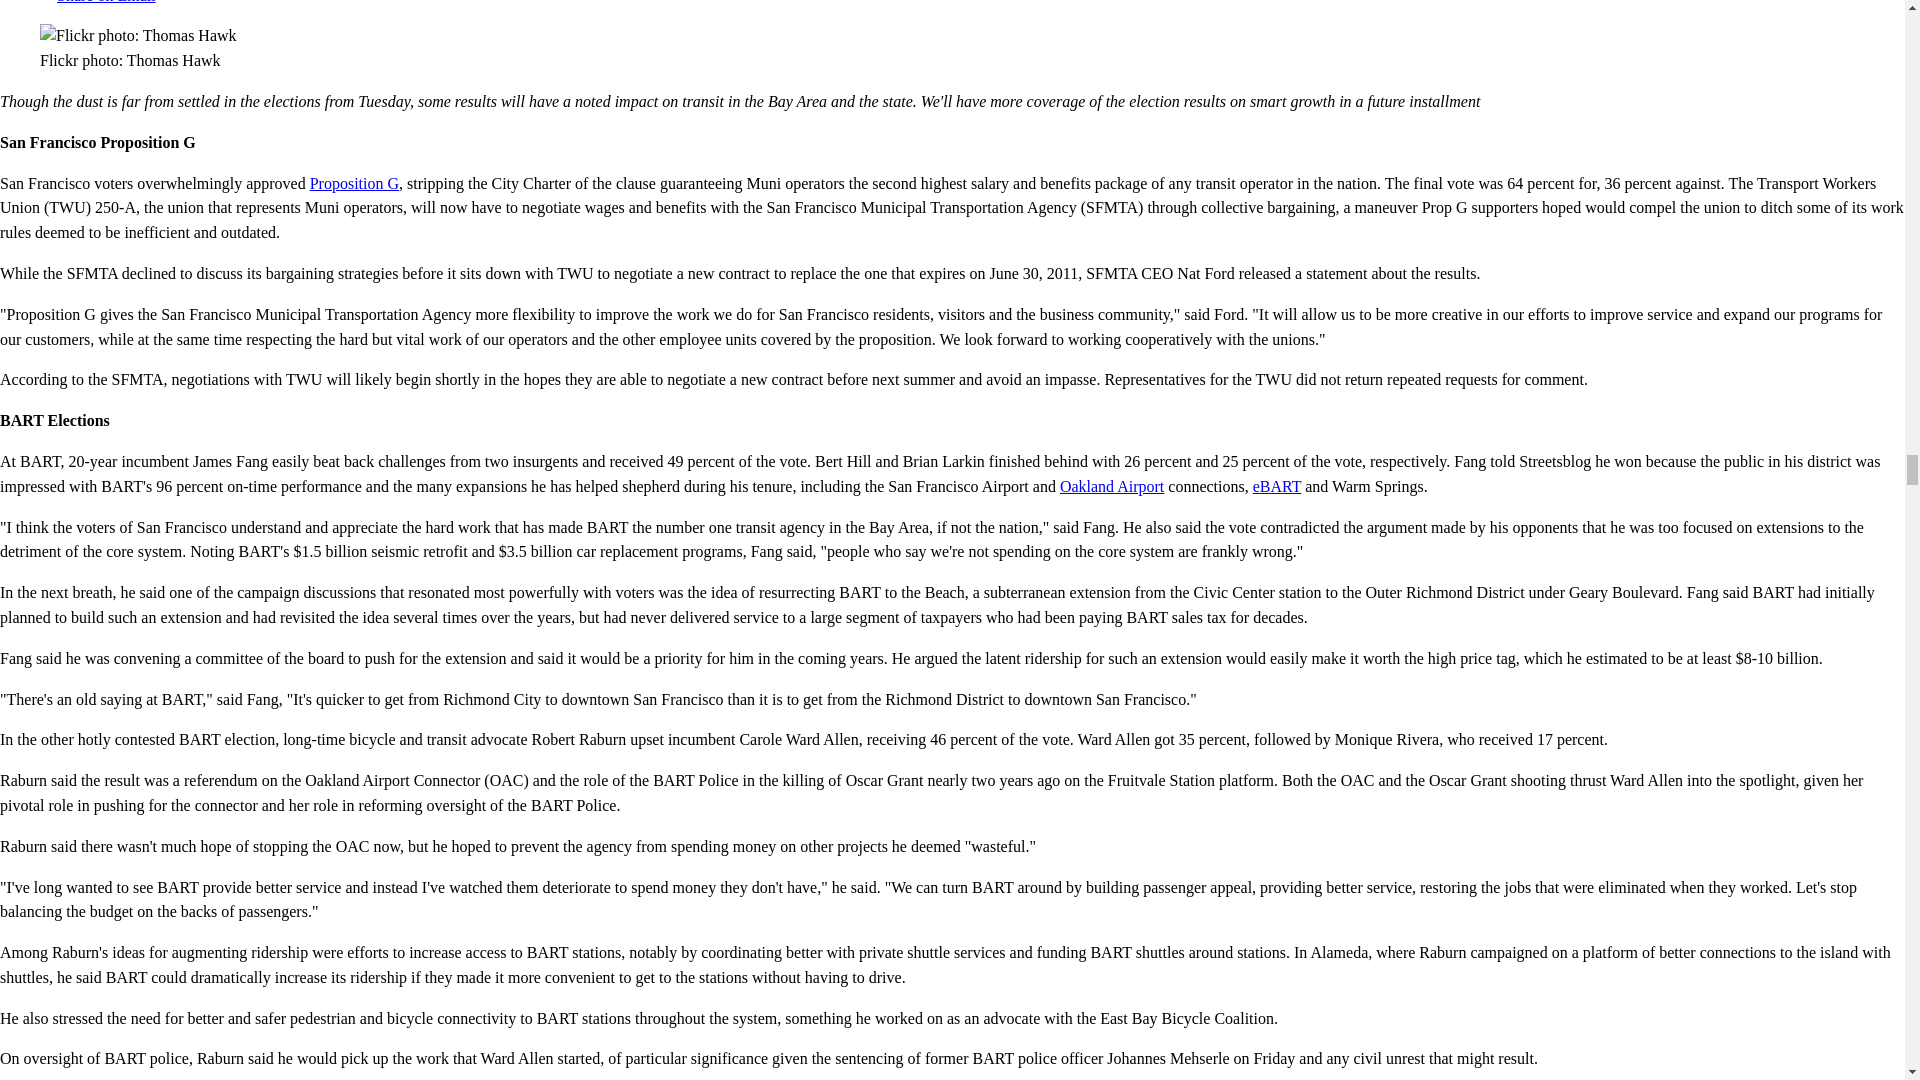 The height and width of the screenshot is (1080, 1920). Describe the element at coordinates (1277, 486) in the screenshot. I see `eBART` at that location.